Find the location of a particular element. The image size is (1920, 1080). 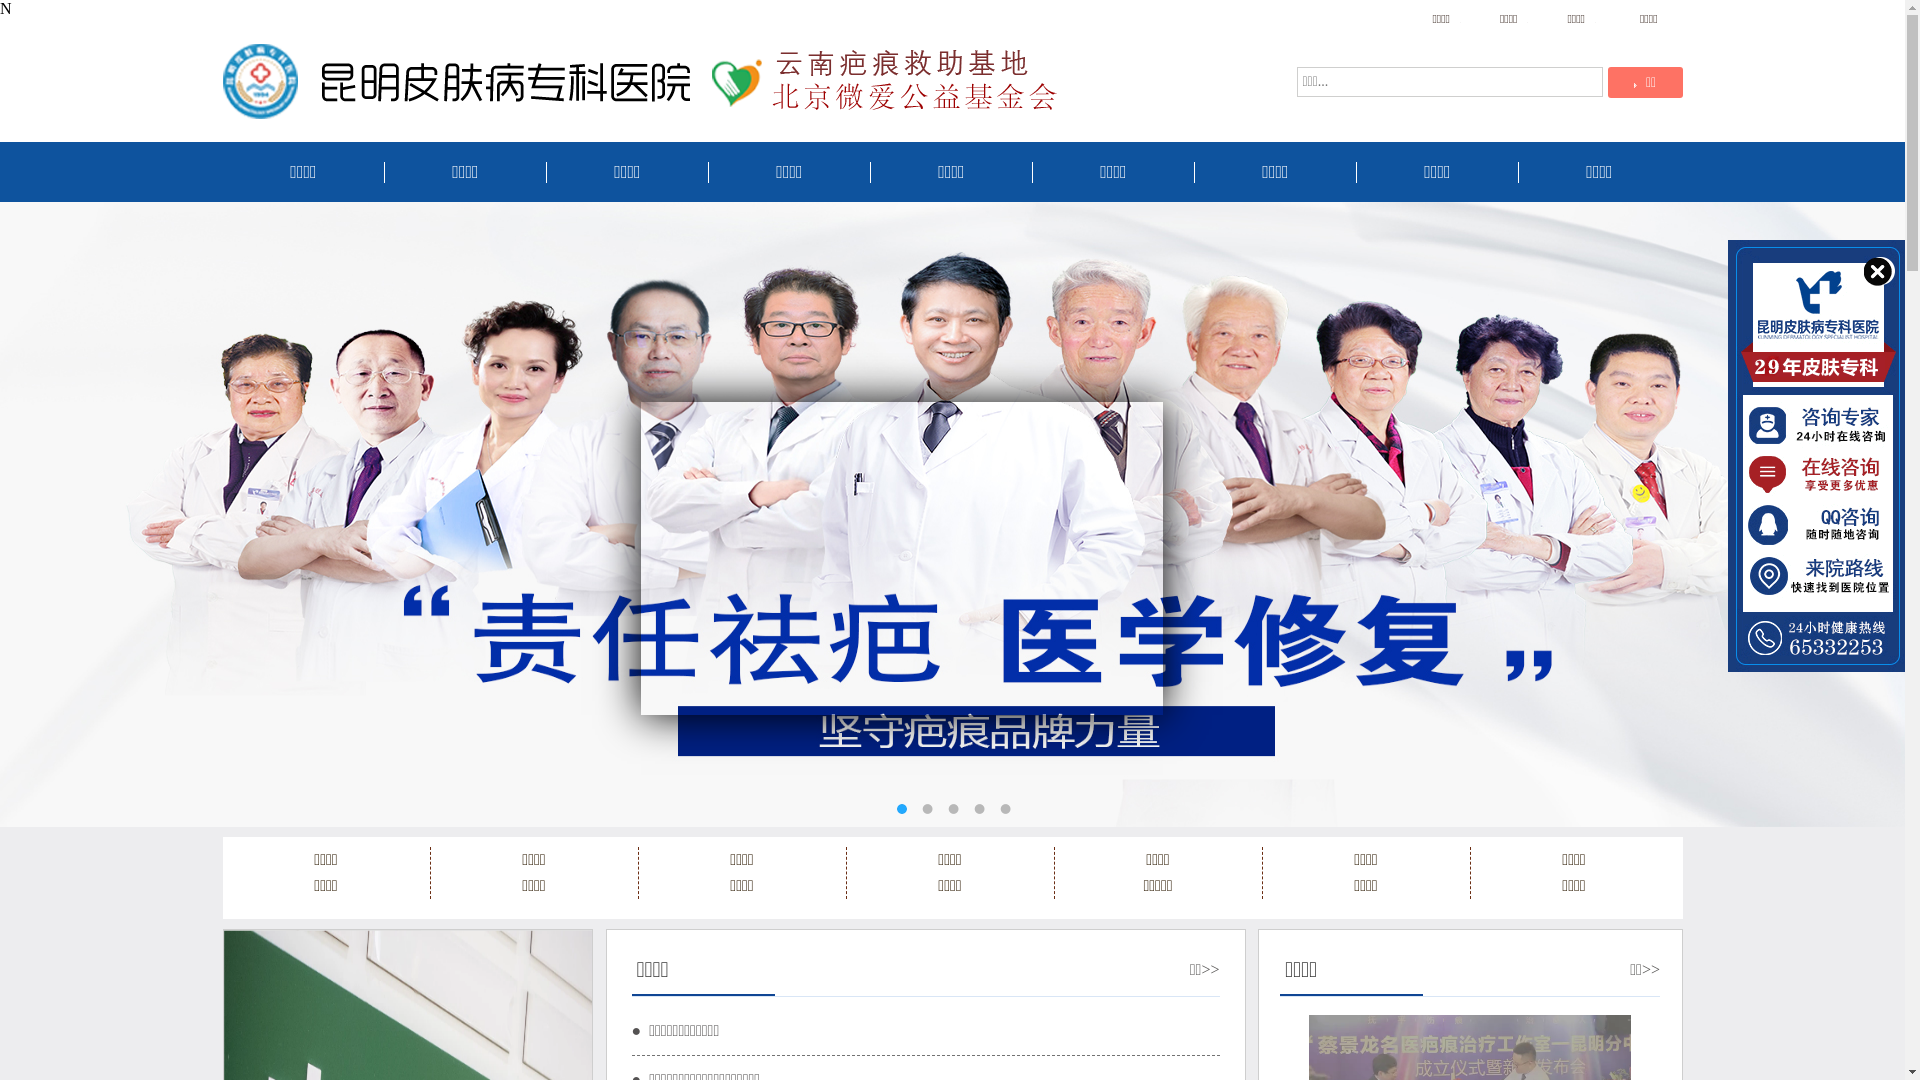

Prev is located at coordinates (260, 982).